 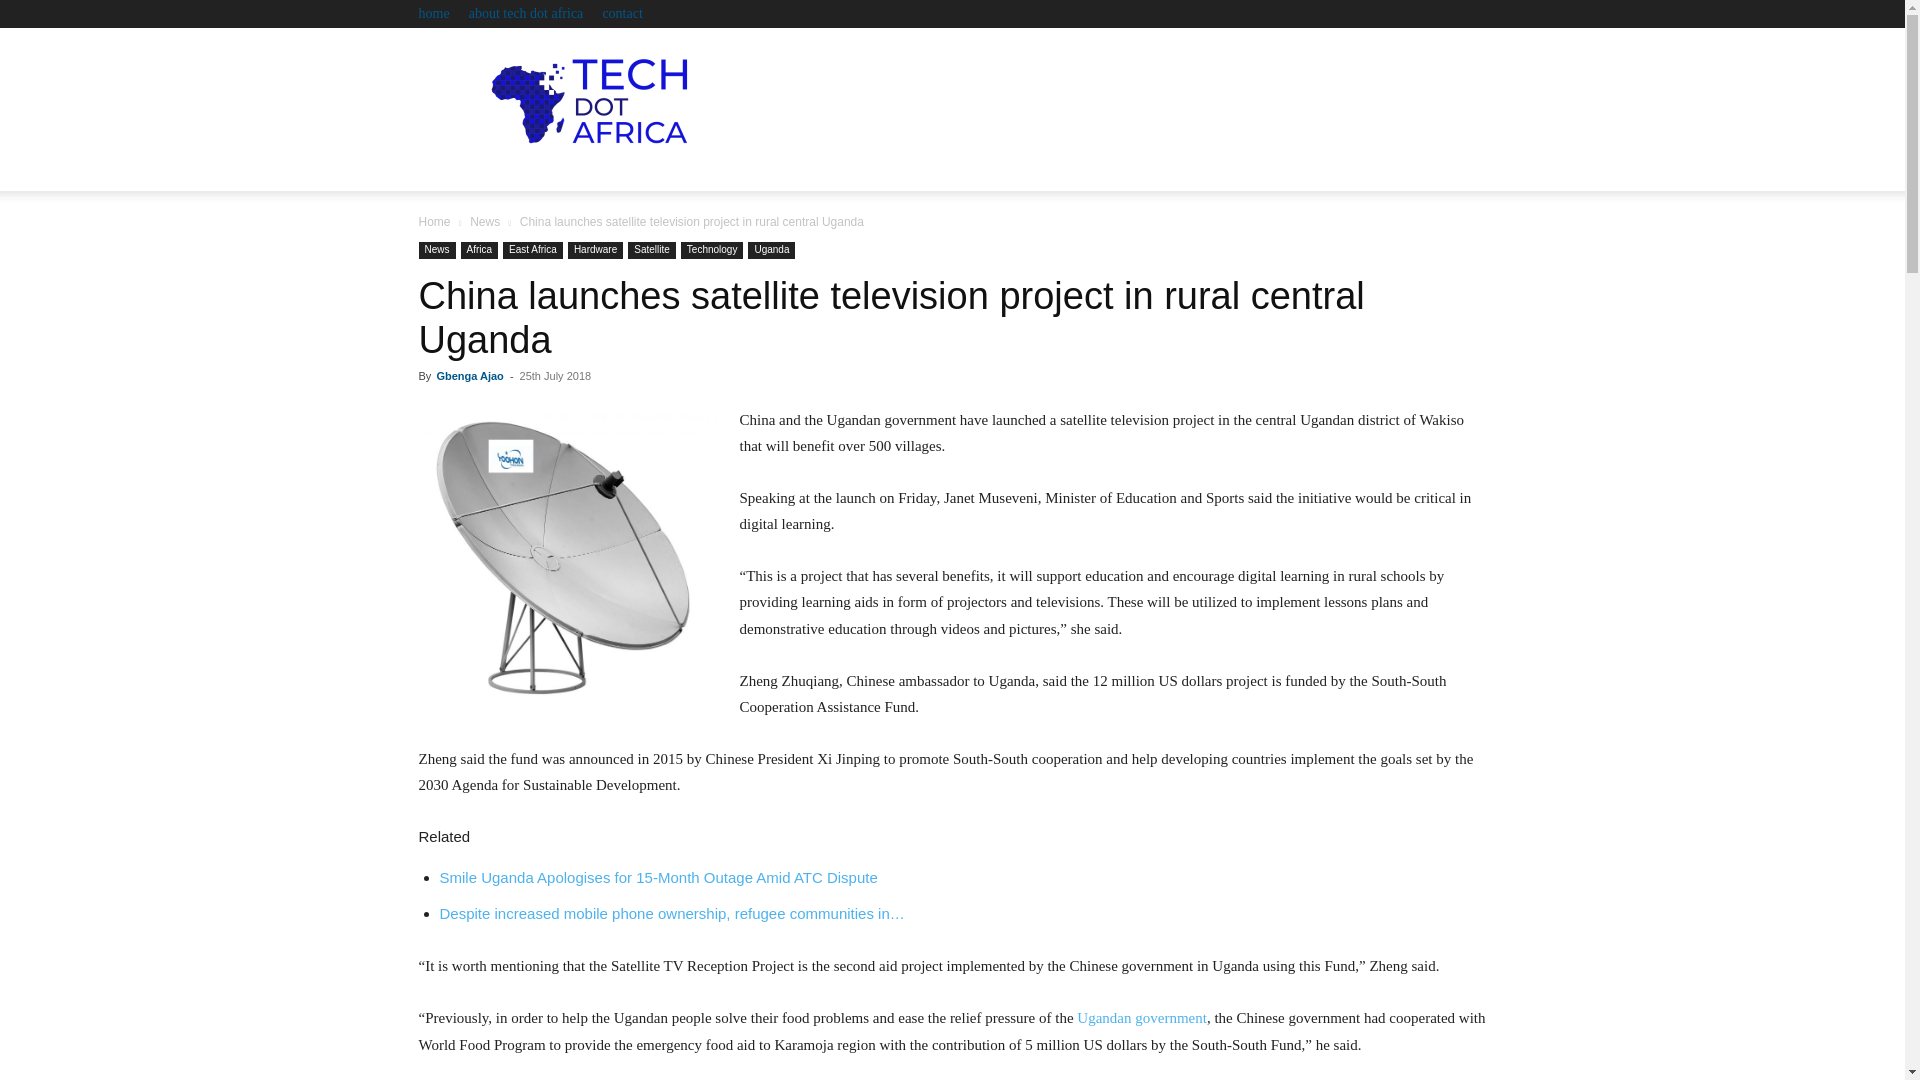 I want to click on about tech dot africa, so click(x=526, y=13).